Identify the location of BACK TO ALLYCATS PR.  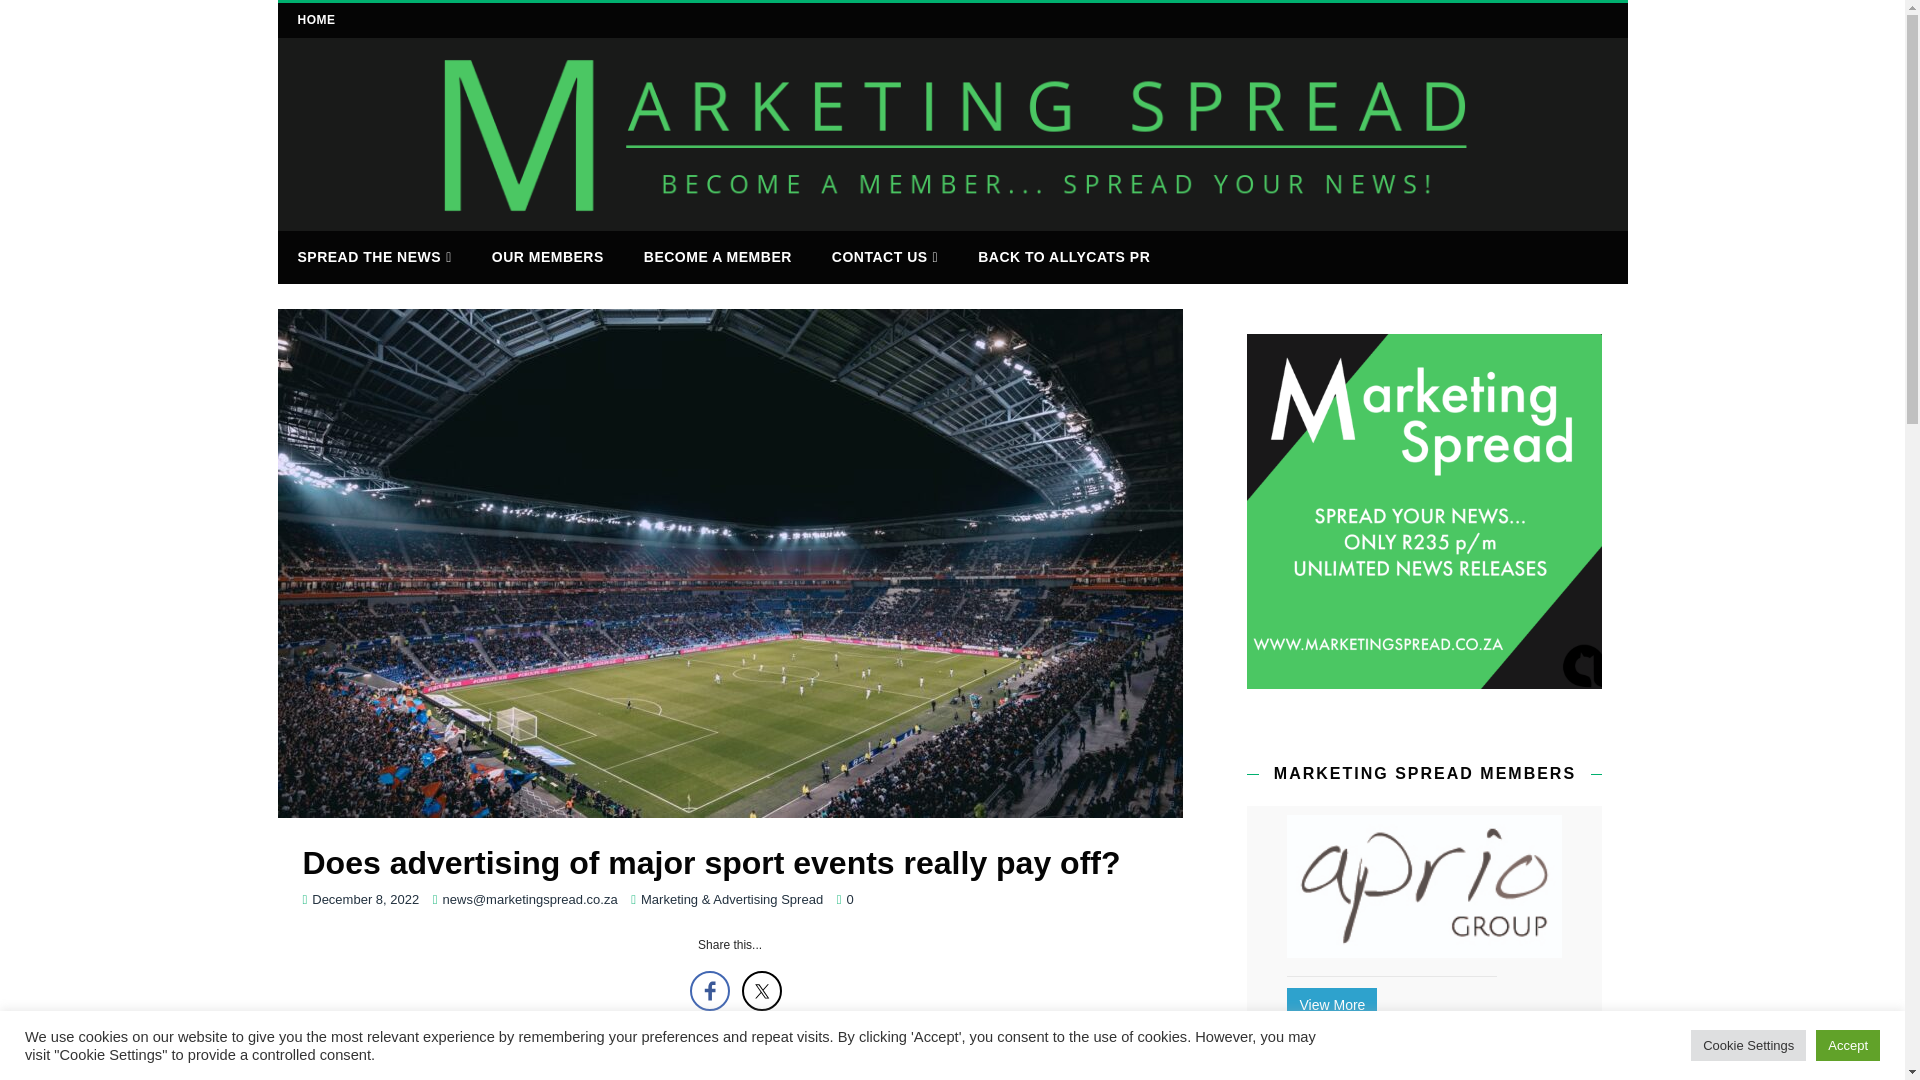
(1064, 256).